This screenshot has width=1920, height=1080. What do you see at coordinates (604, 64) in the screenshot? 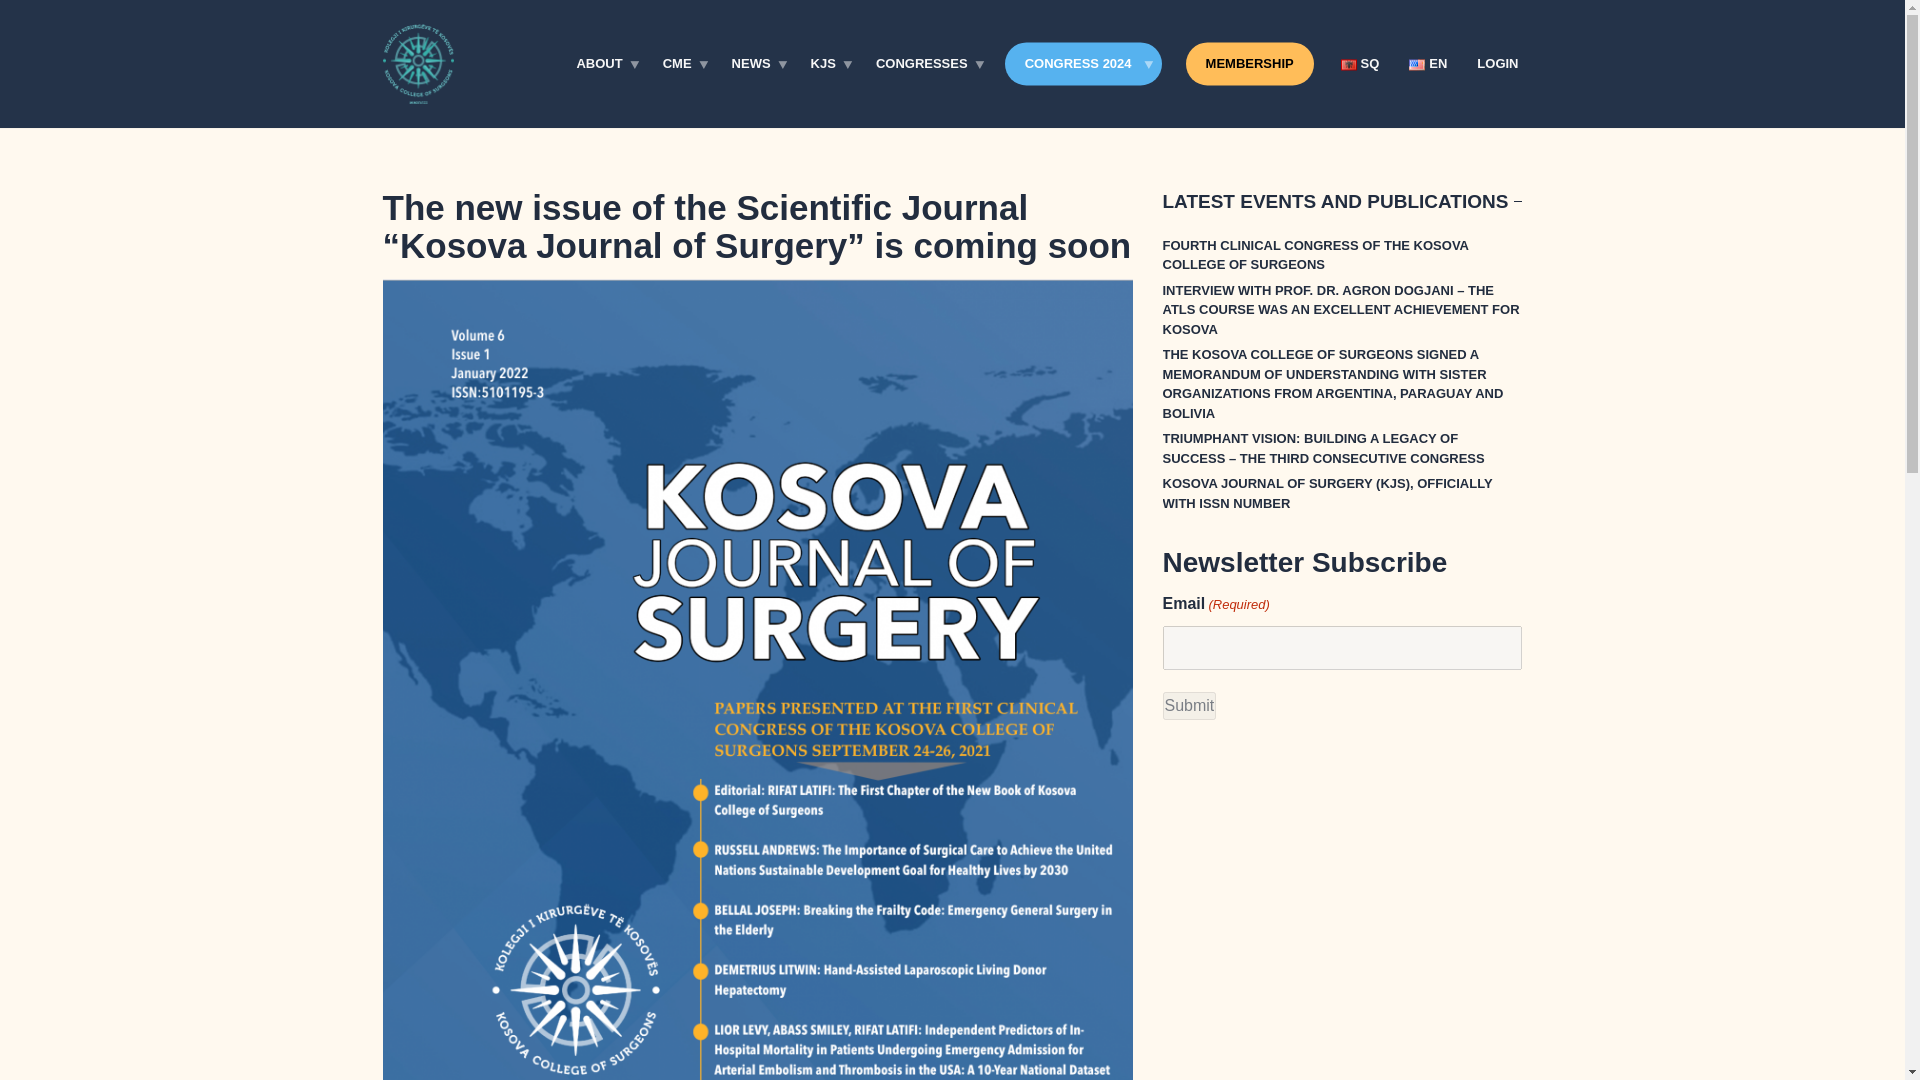
I see `ABOUT` at bounding box center [604, 64].